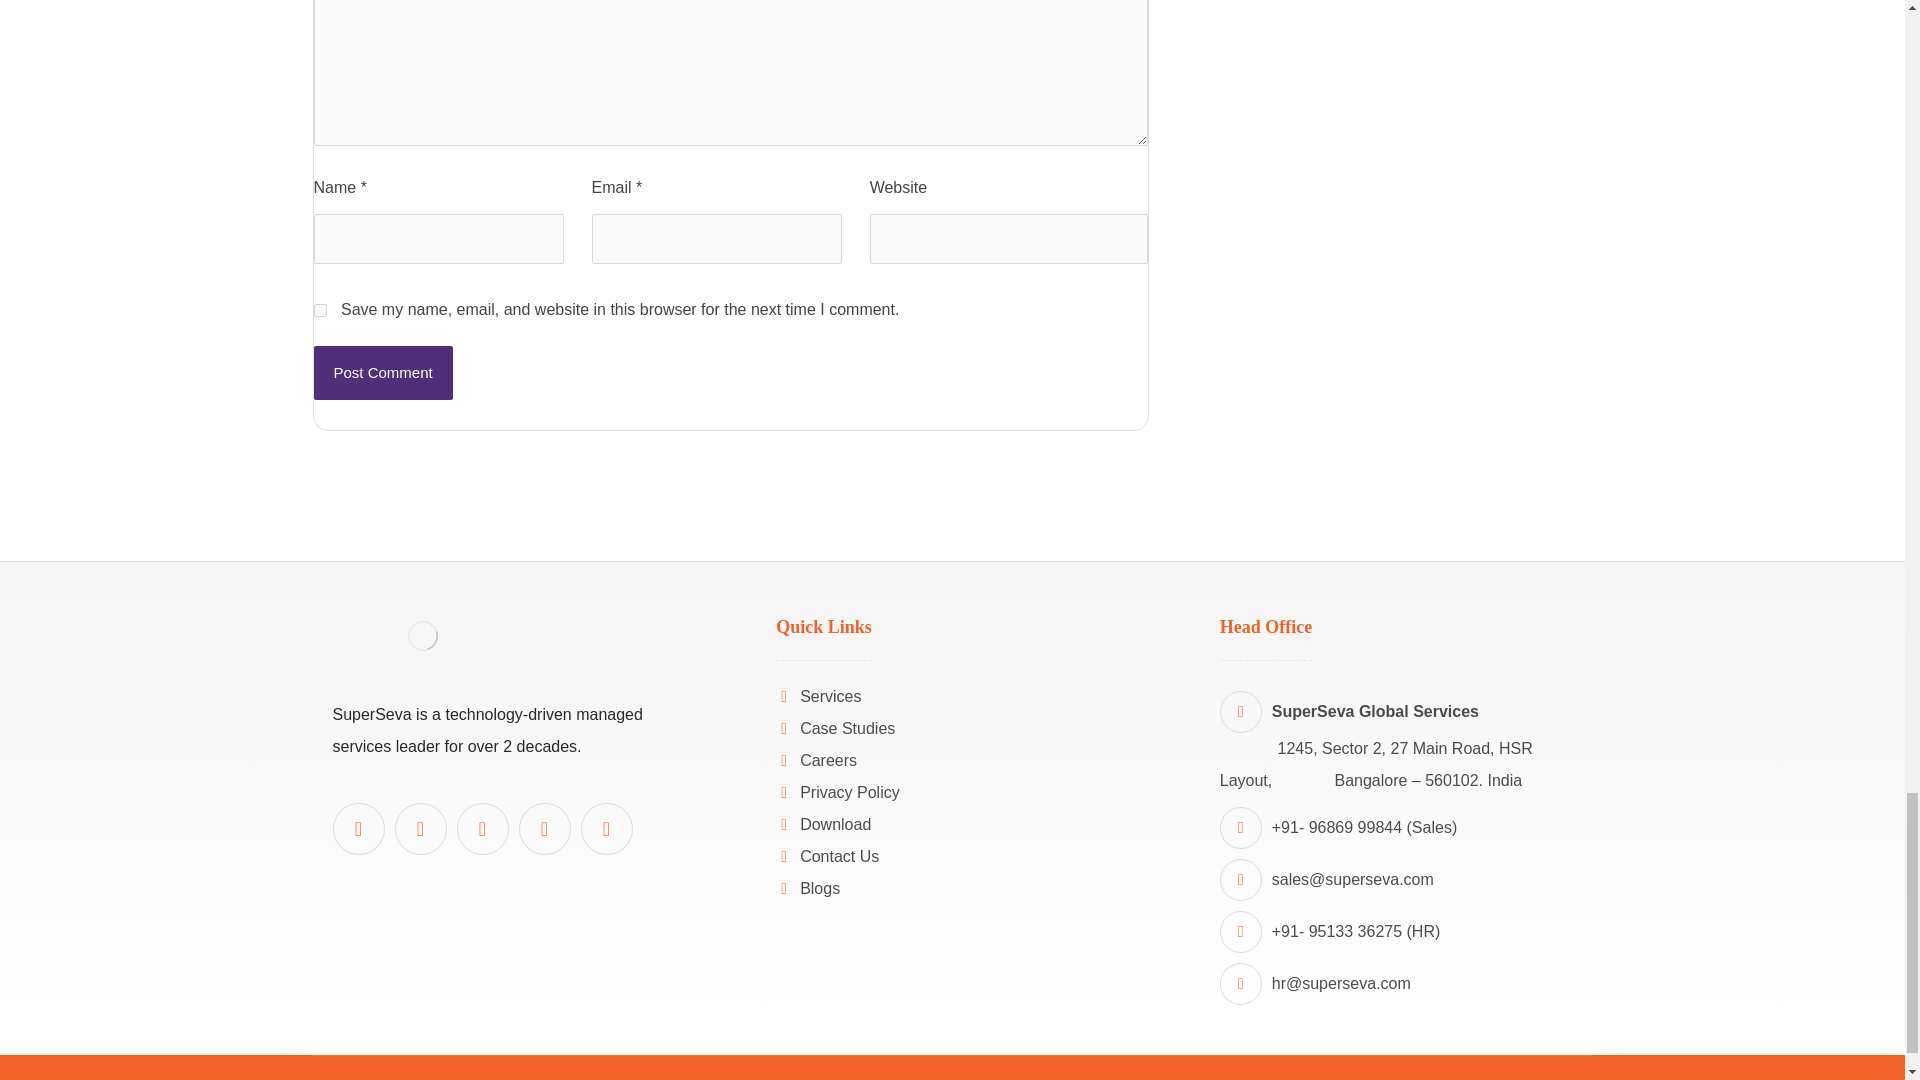 The image size is (1920, 1080). I want to click on youtube, so click(419, 829).